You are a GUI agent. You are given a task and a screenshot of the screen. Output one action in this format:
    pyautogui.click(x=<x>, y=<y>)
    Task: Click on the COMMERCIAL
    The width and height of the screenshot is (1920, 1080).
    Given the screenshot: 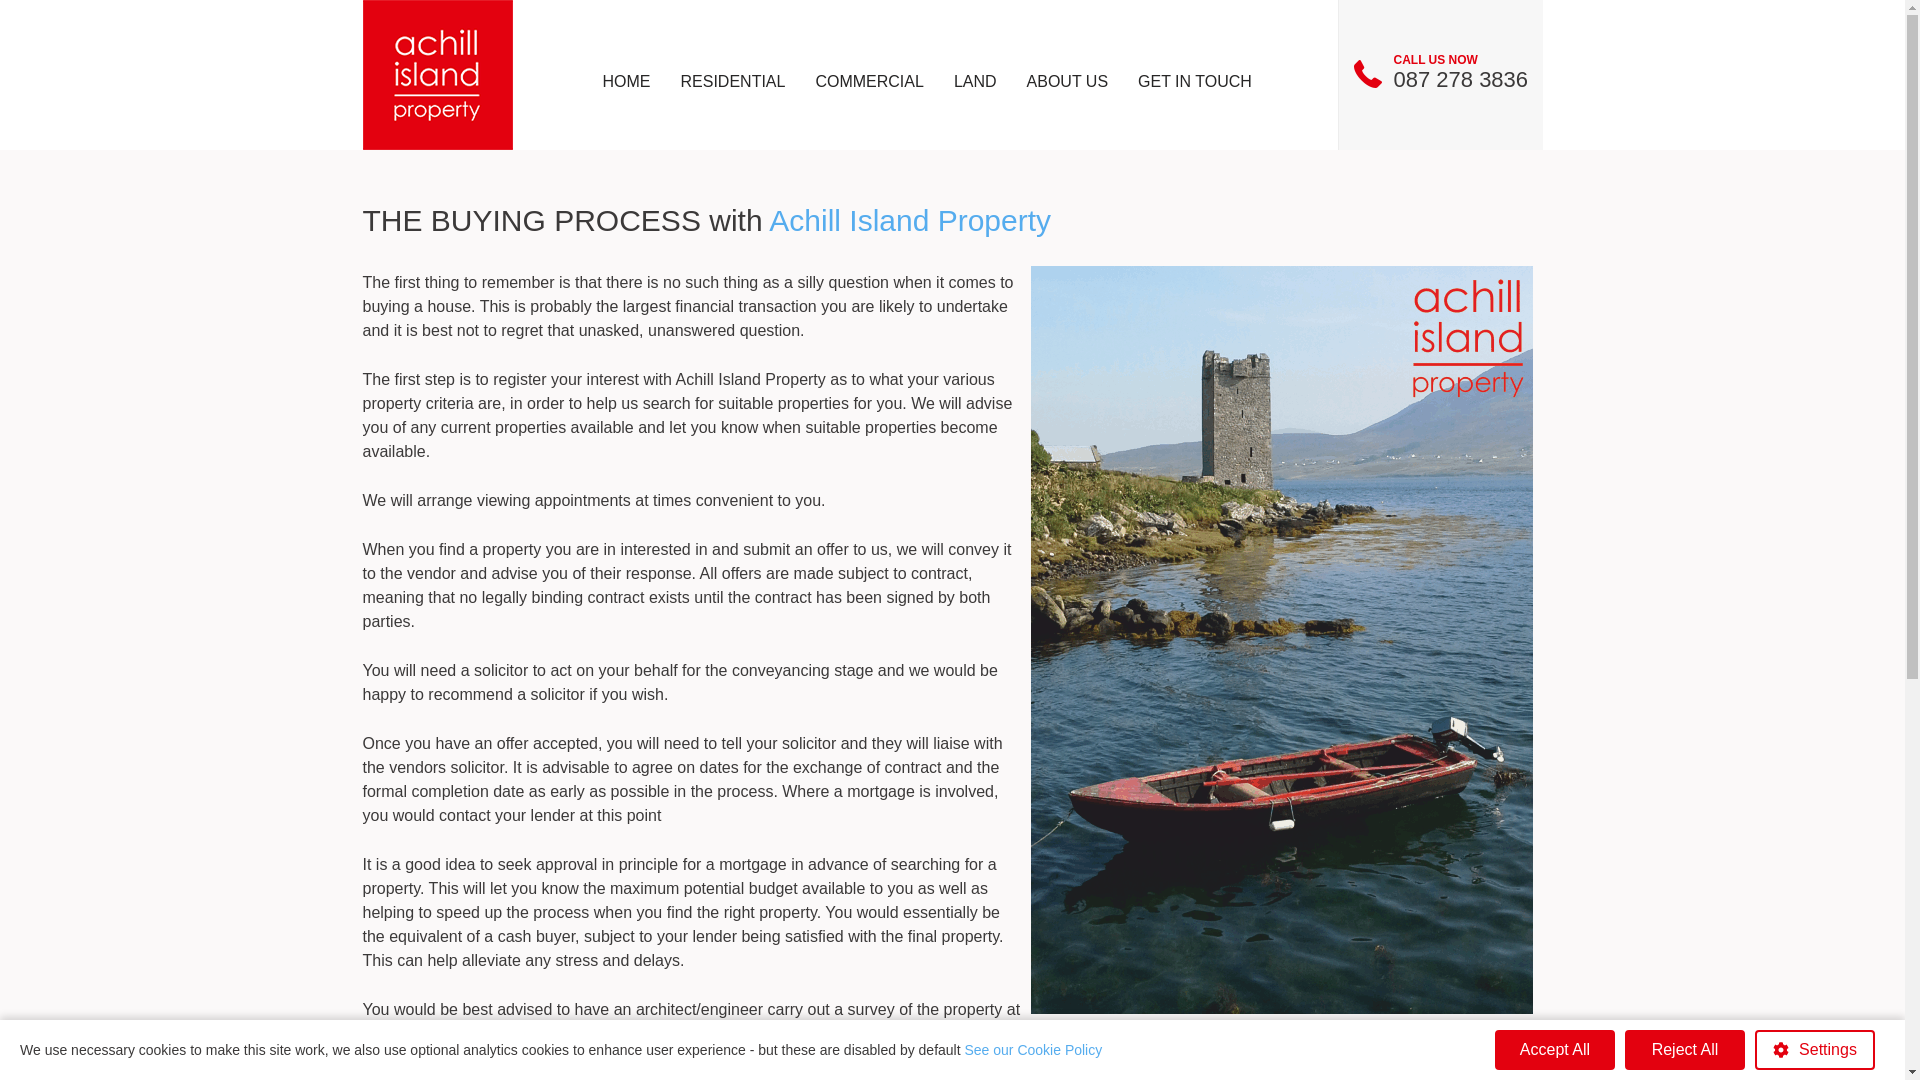 What is the action you would take?
    pyautogui.click(x=869, y=82)
    